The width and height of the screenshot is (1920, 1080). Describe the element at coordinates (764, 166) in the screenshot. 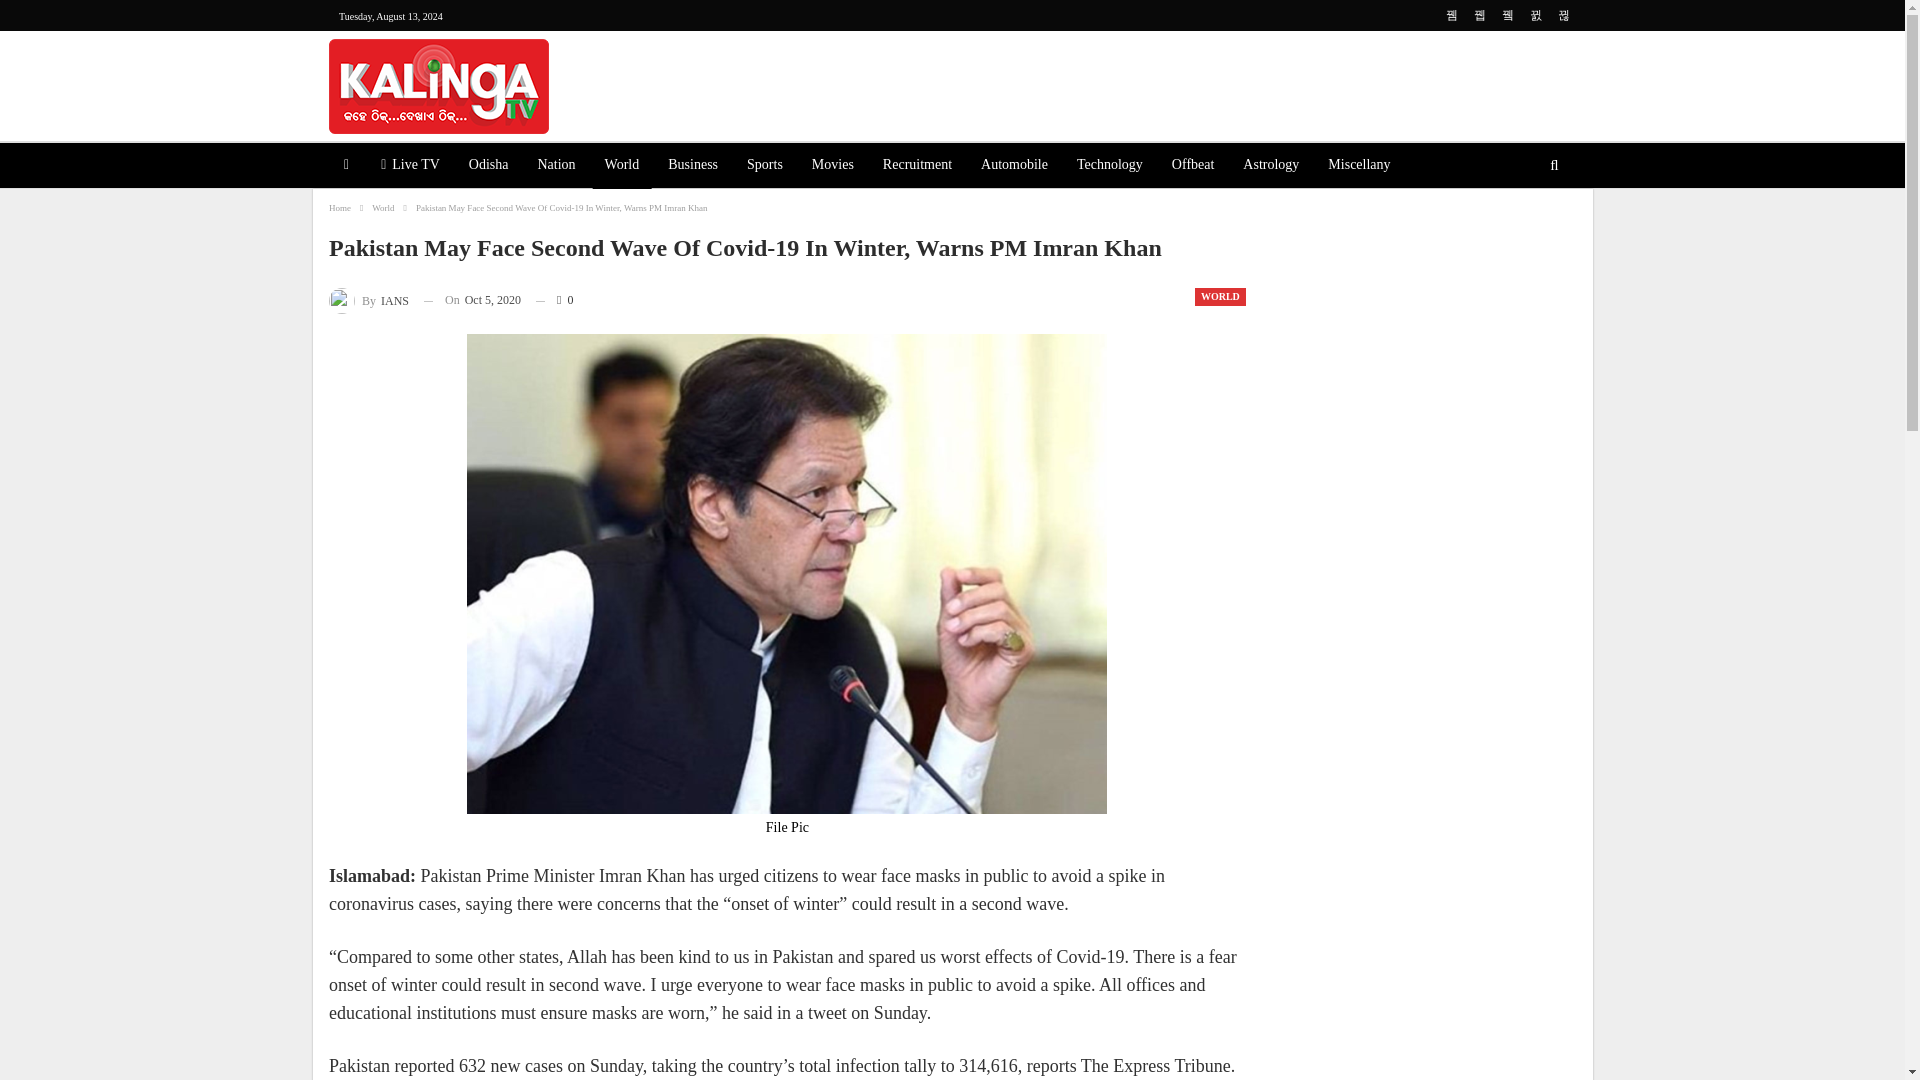

I see `Sports` at that location.